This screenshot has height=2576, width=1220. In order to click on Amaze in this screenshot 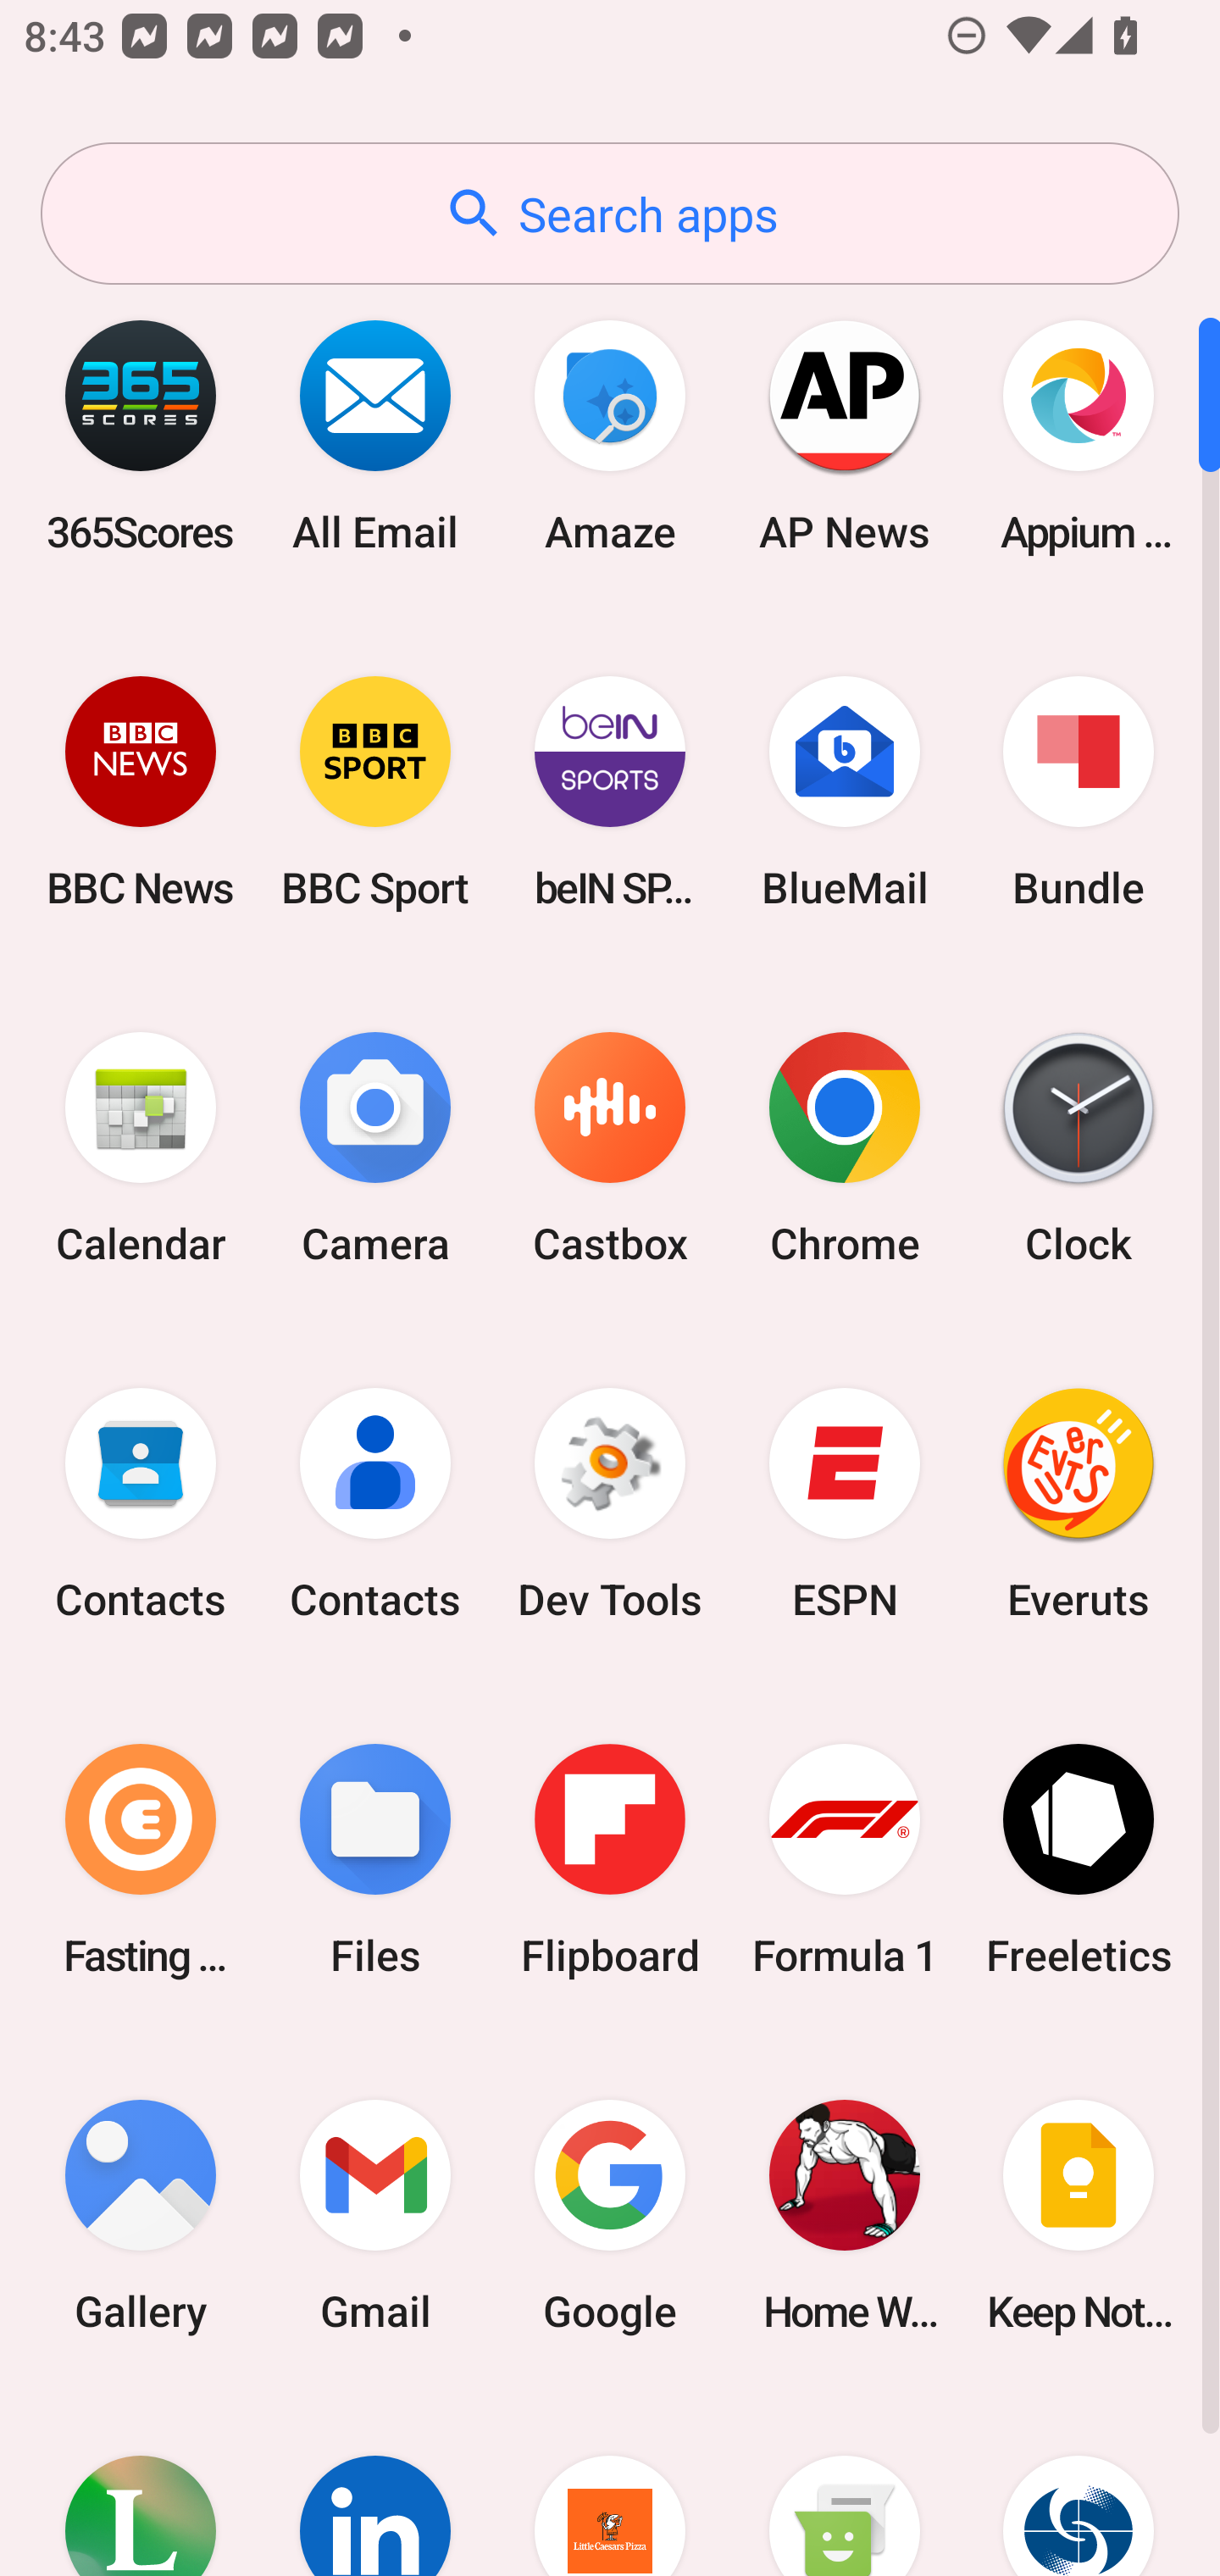, I will do `click(610, 436)`.